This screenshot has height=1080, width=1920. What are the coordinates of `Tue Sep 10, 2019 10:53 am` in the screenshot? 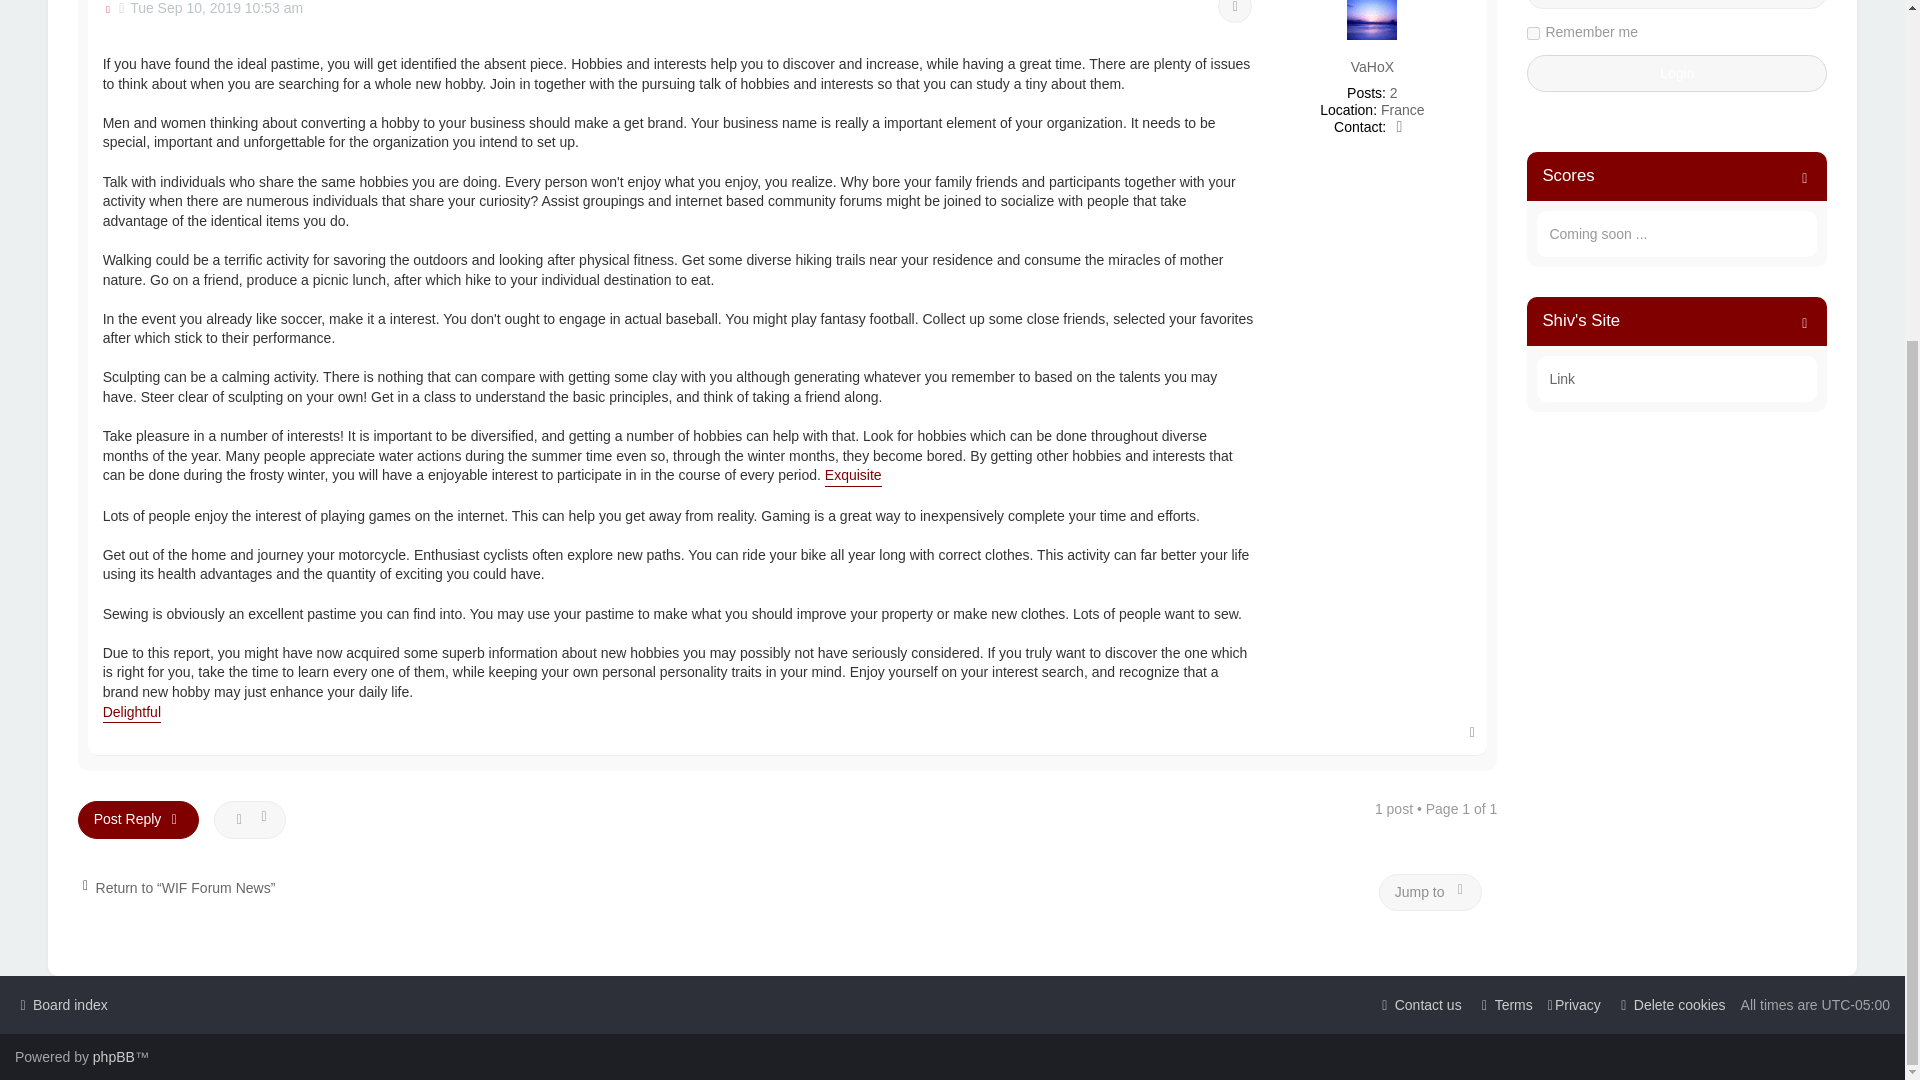 It's located at (211, 8).